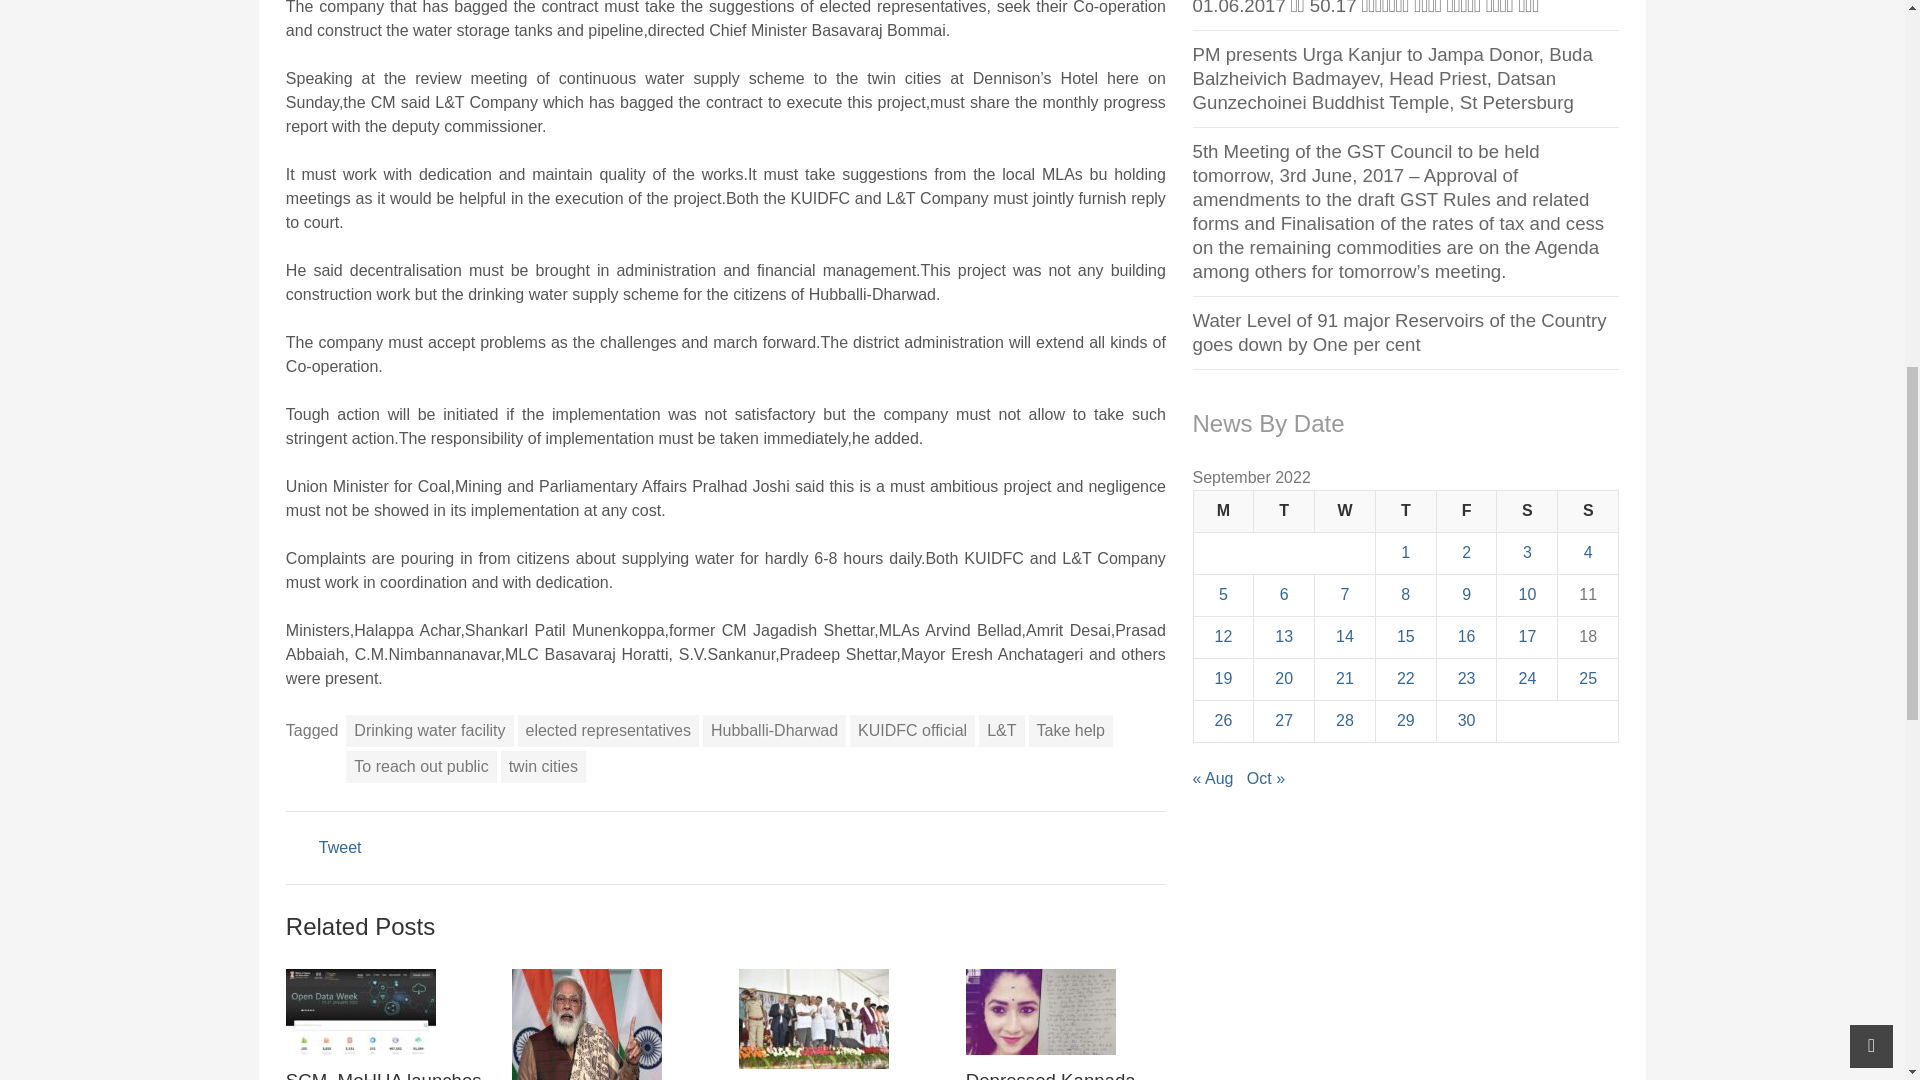 This screenshot has height=1080, width=1920. What do you see at coordinates (428, 730) in the screenshot?
I see `Drinking water facility` at bounding box center [428, 730].